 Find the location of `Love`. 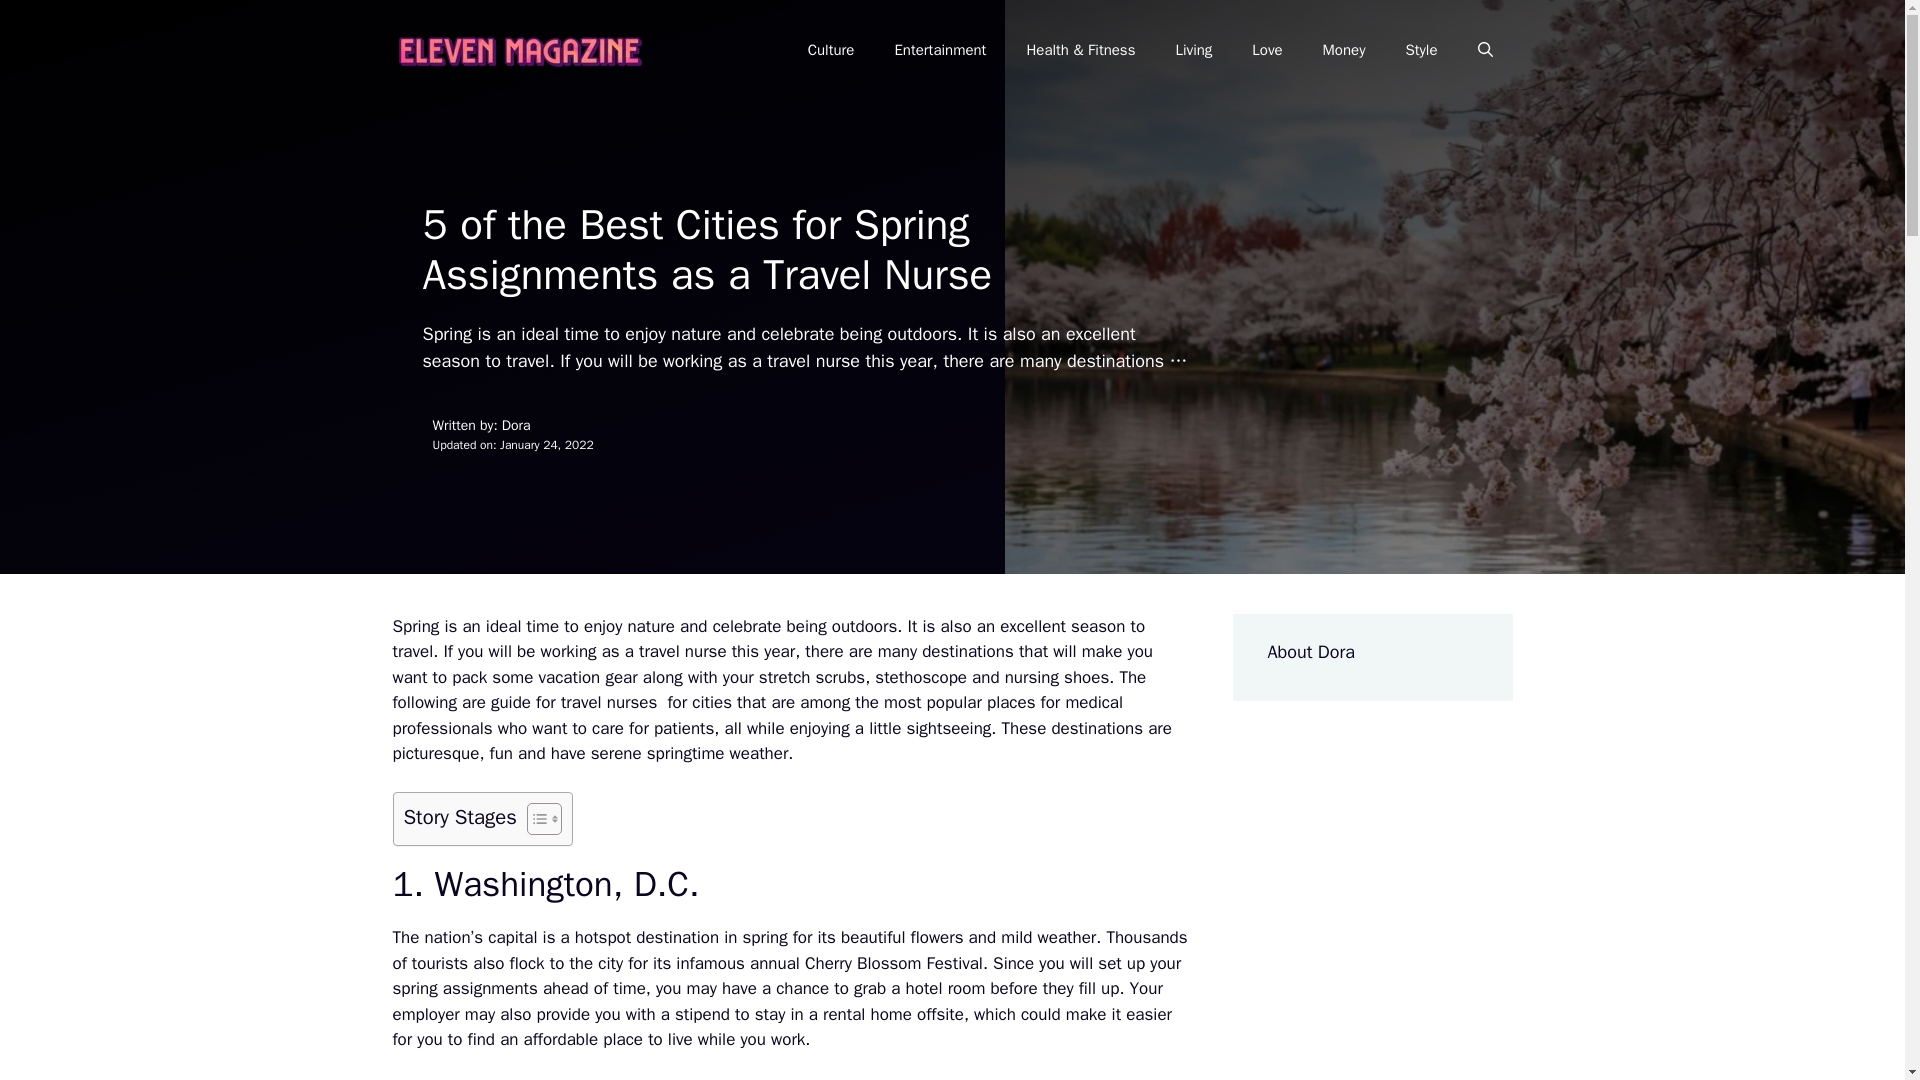

Love is located at coordinates (1266, 50).